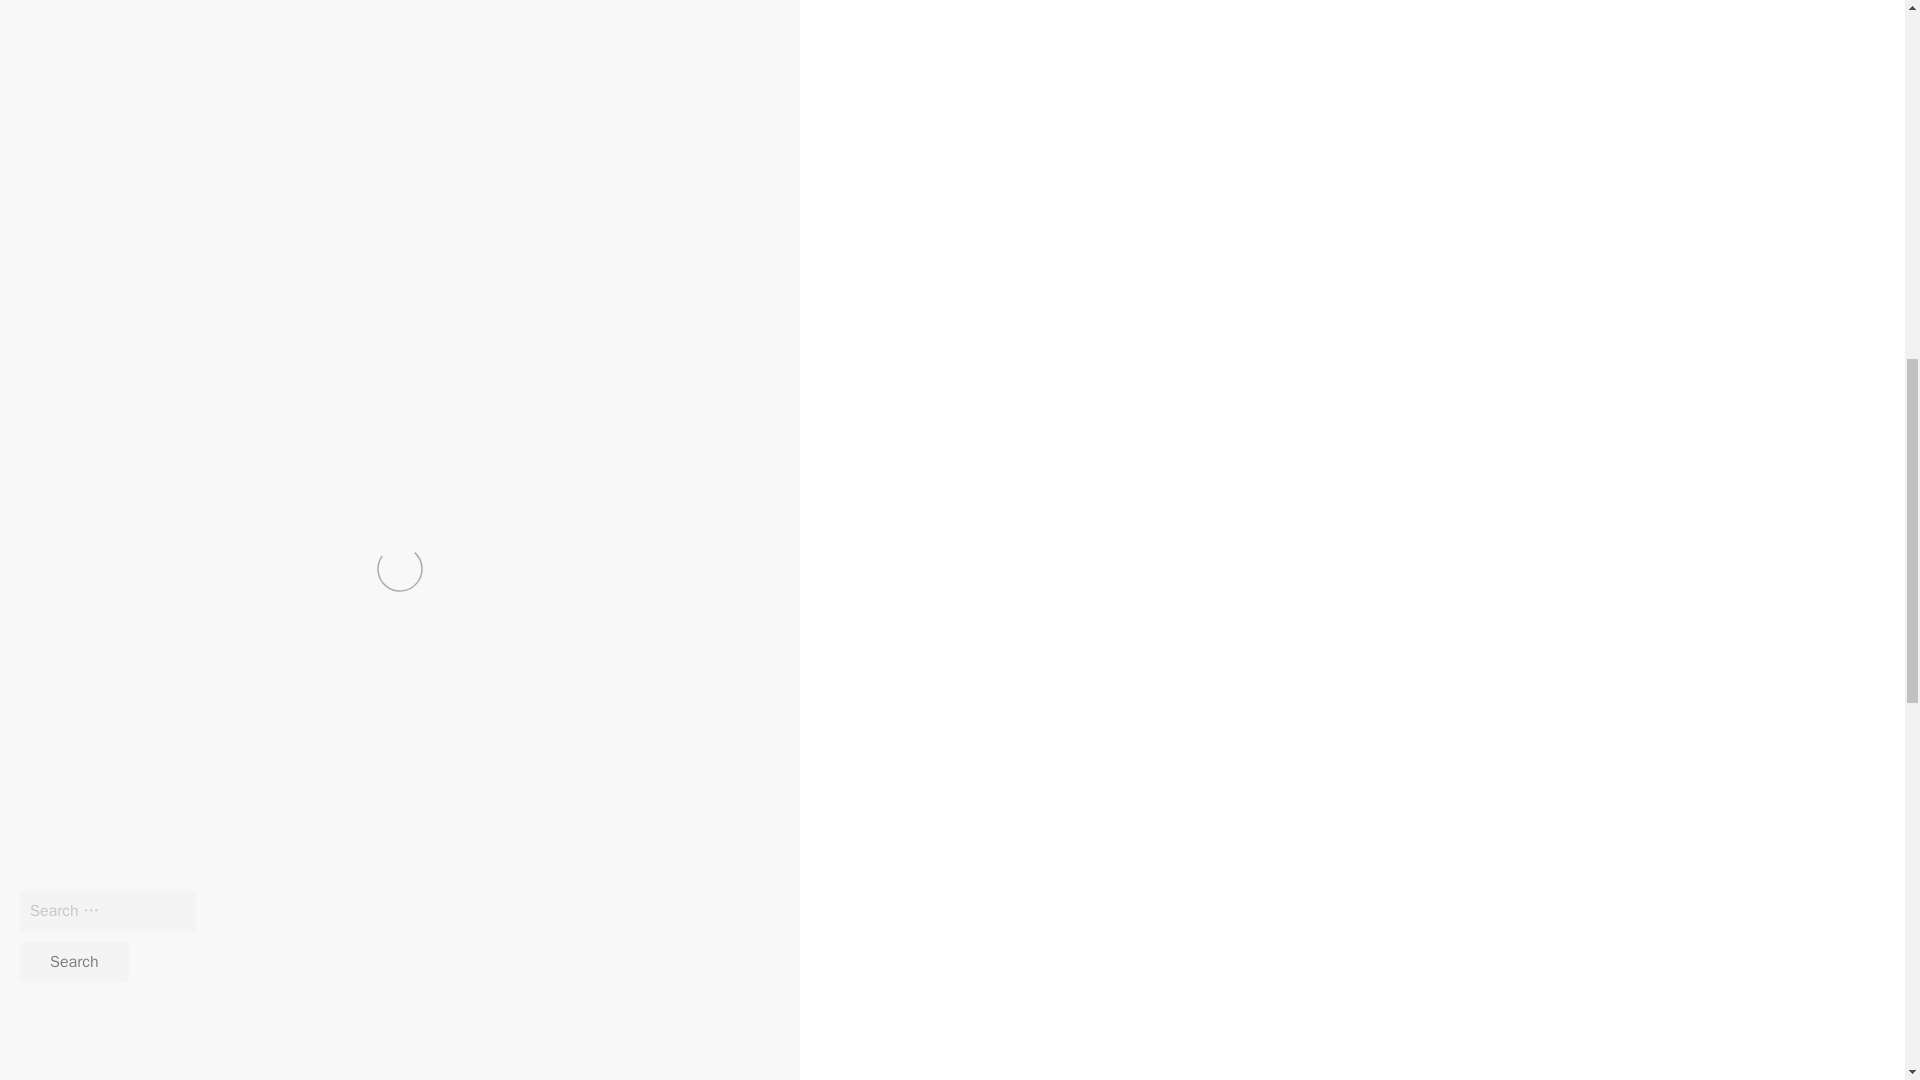 The image size is (1920, 1080). Describe the element at coordinates (365, 964) in the screenshot. I see `August 2024` at that location.